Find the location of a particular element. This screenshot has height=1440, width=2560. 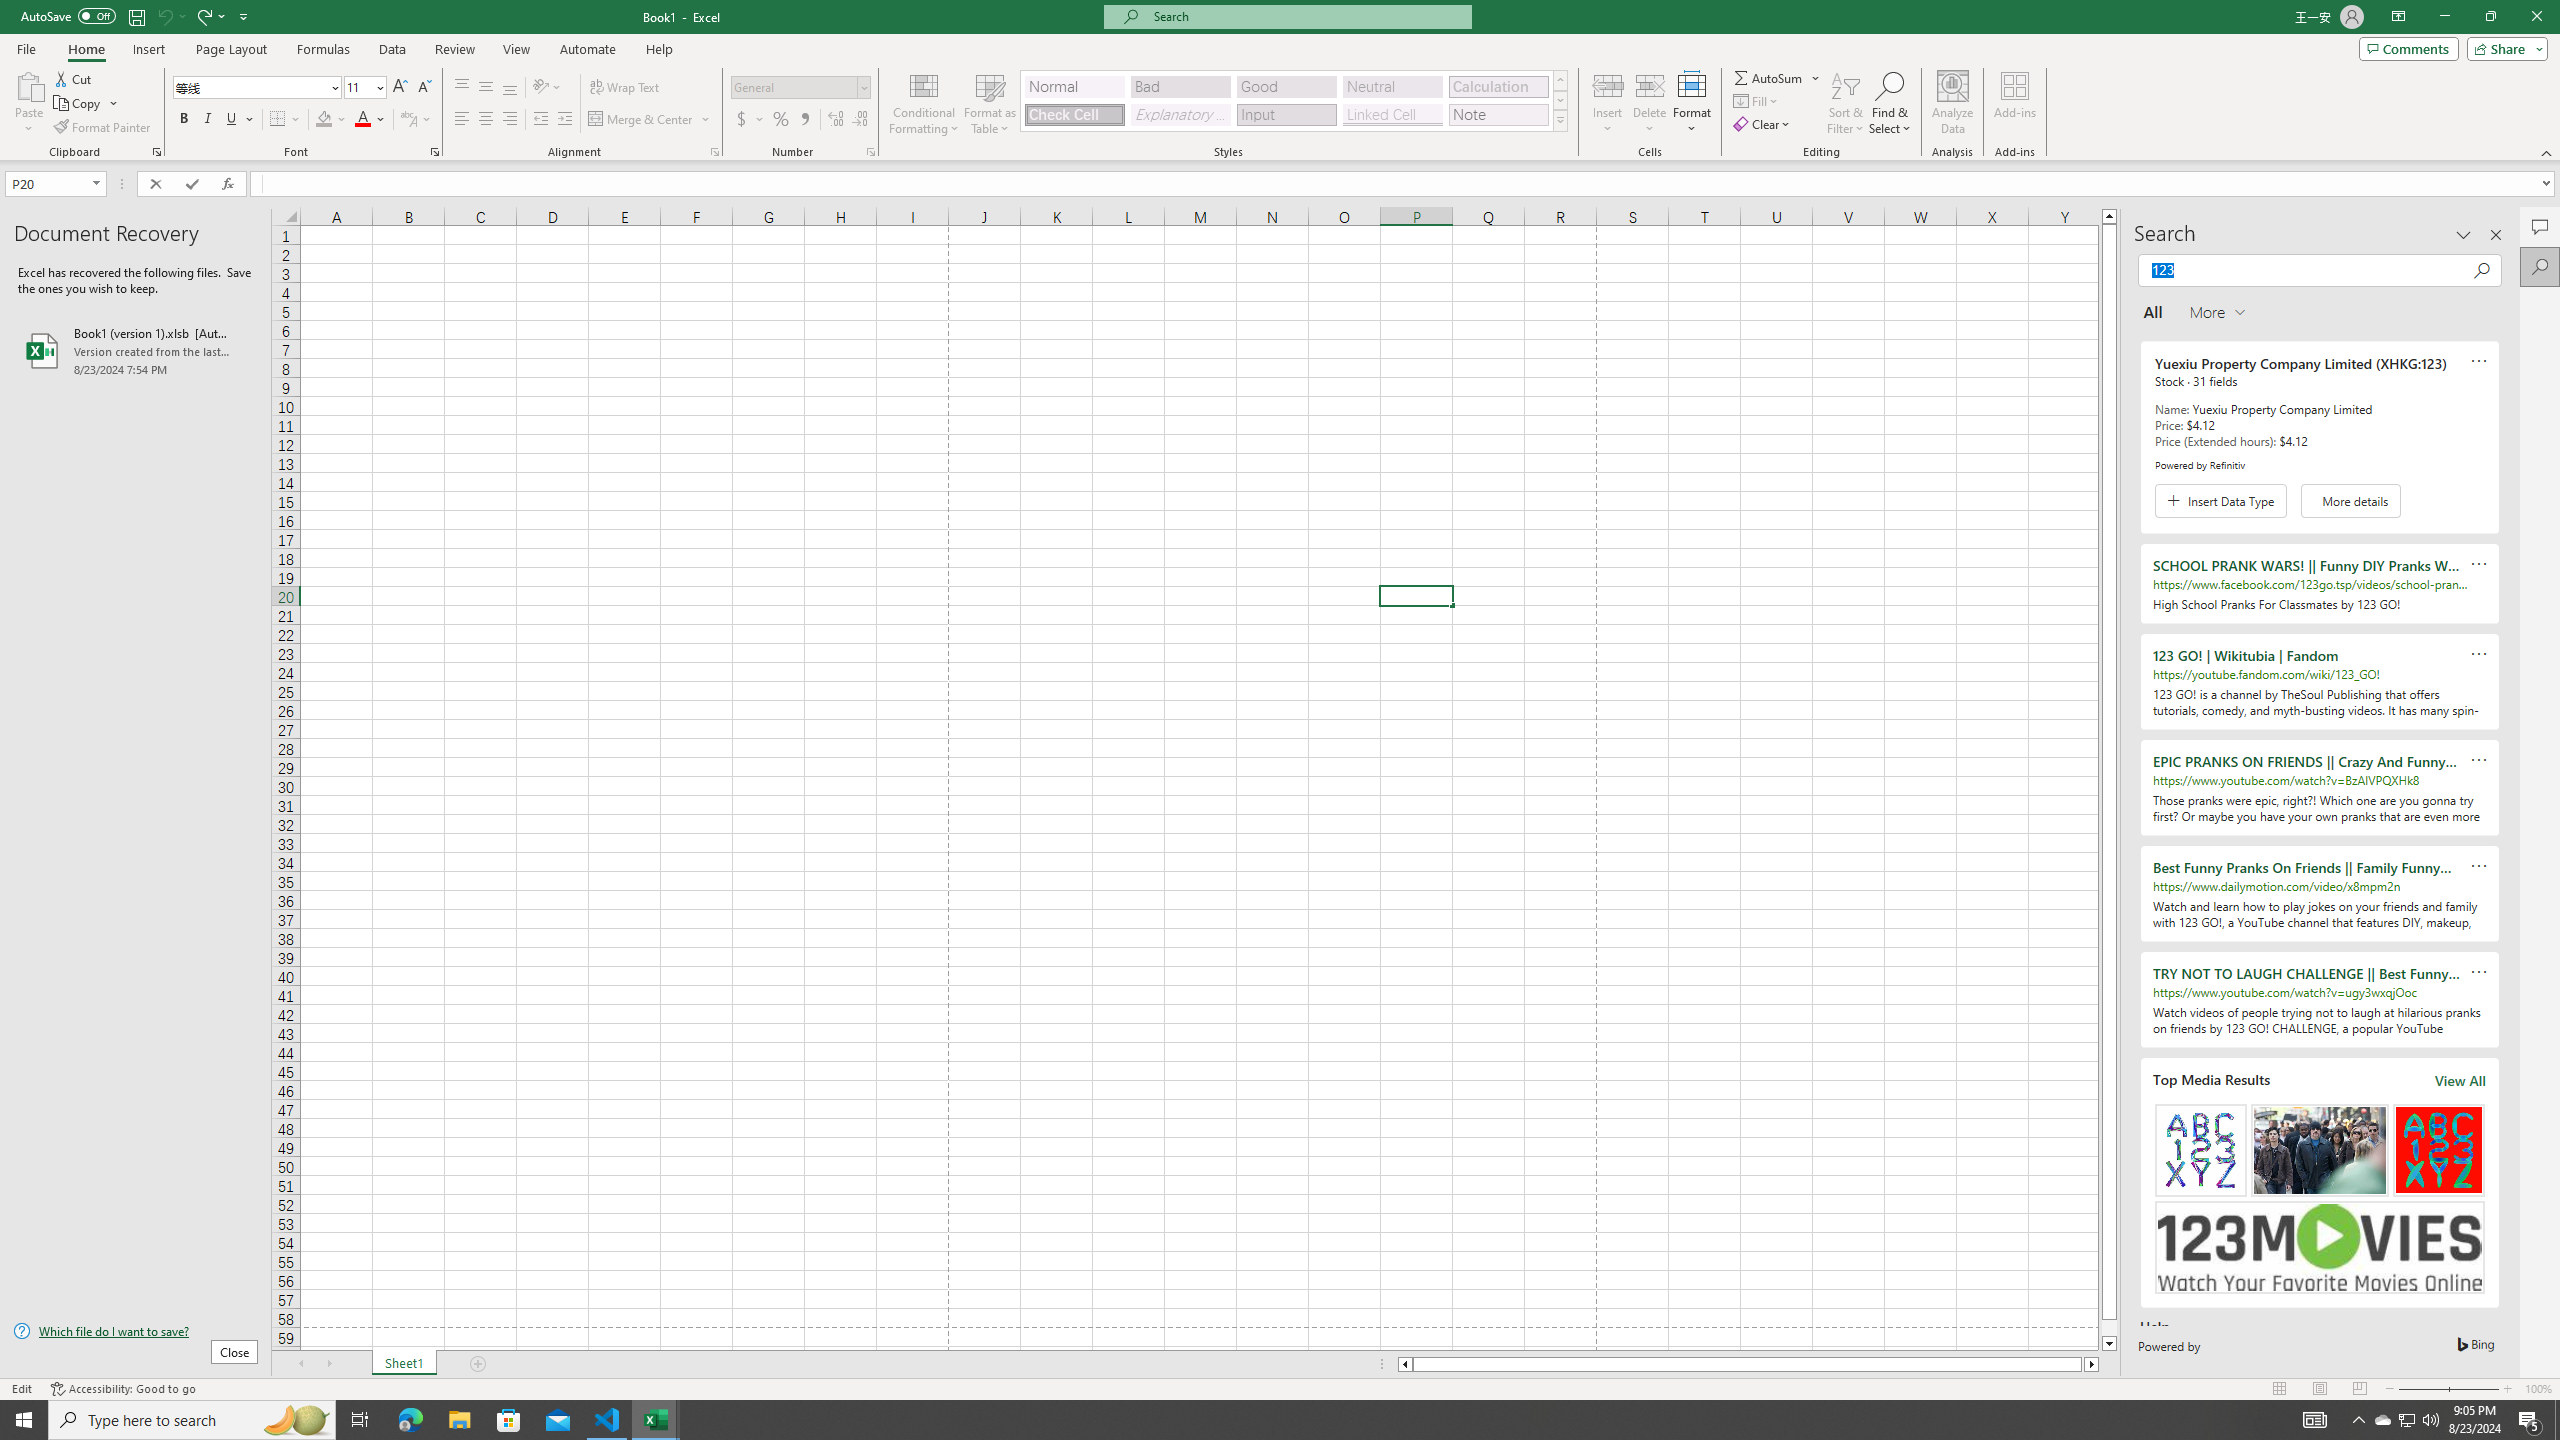

Find & Select is located at coordinates (1890, 103).